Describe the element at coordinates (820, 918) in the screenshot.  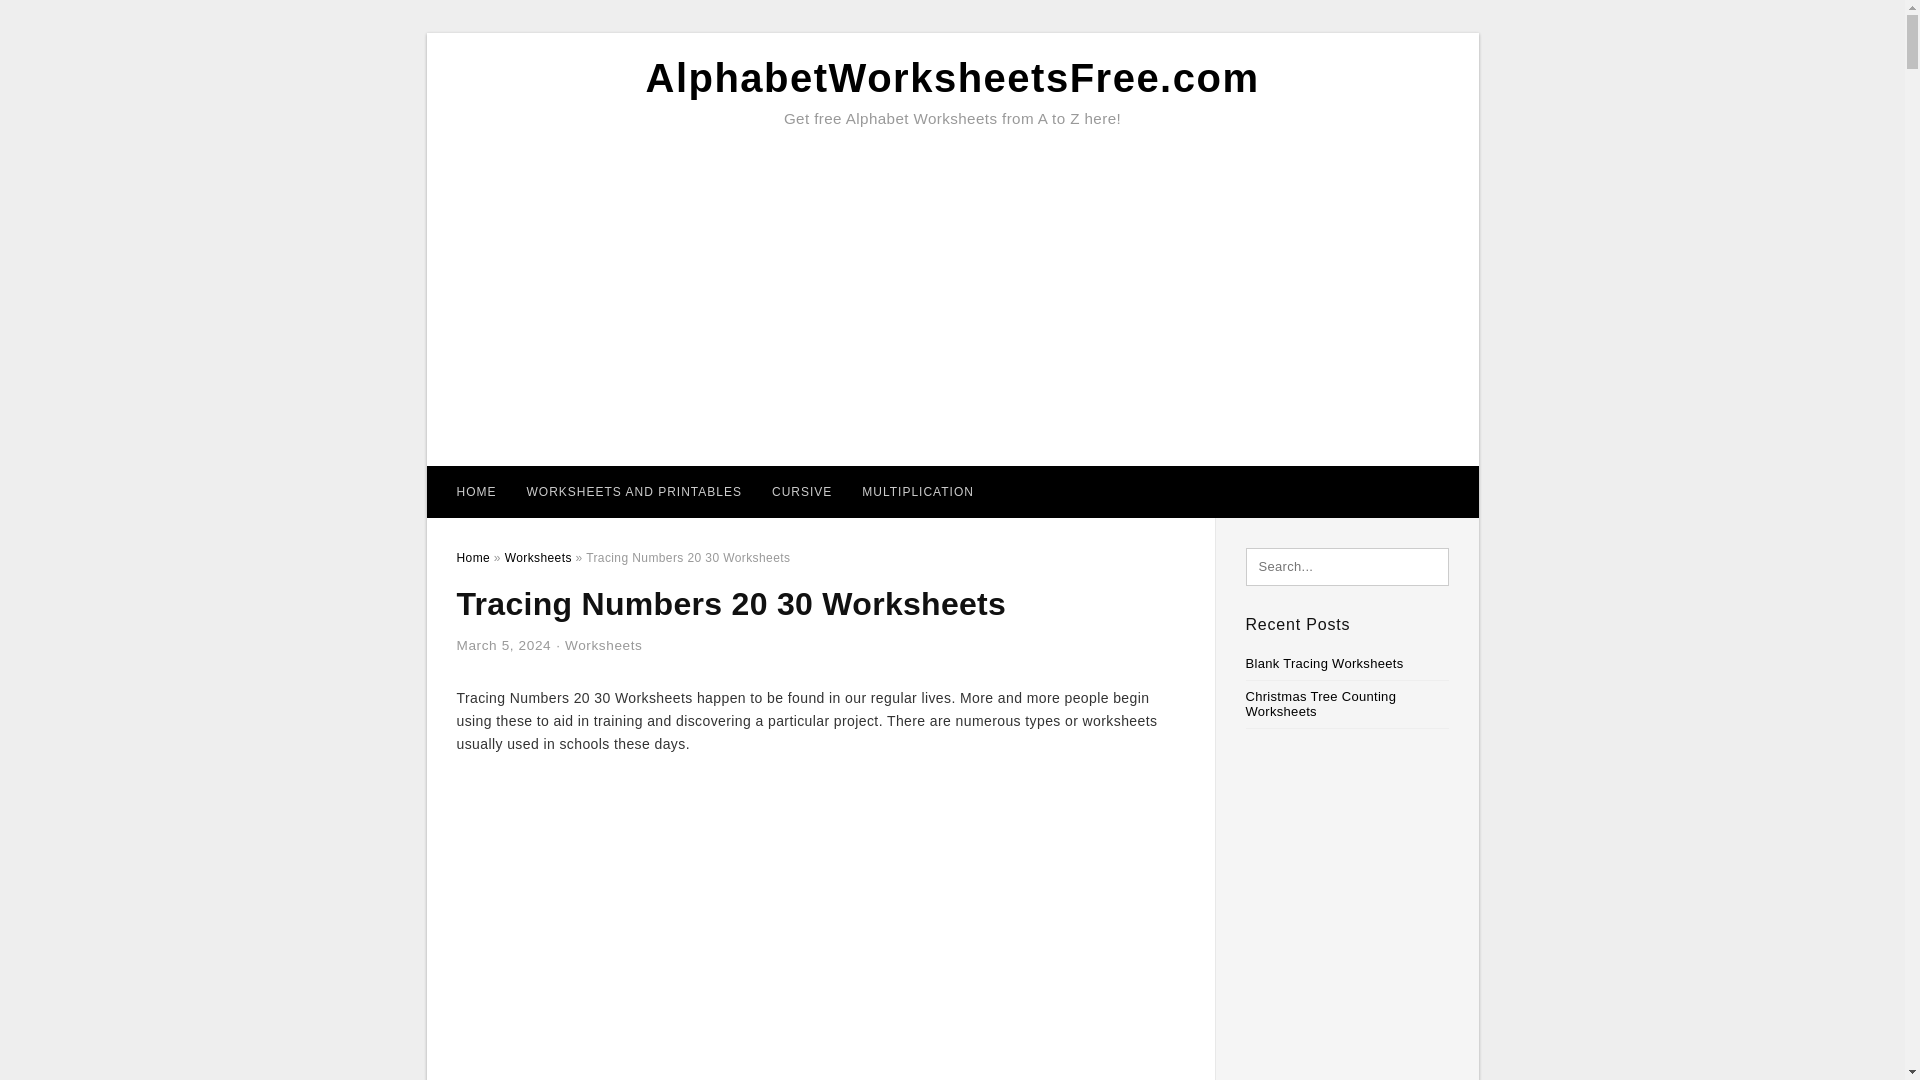
I see `Advertisement` at that location.